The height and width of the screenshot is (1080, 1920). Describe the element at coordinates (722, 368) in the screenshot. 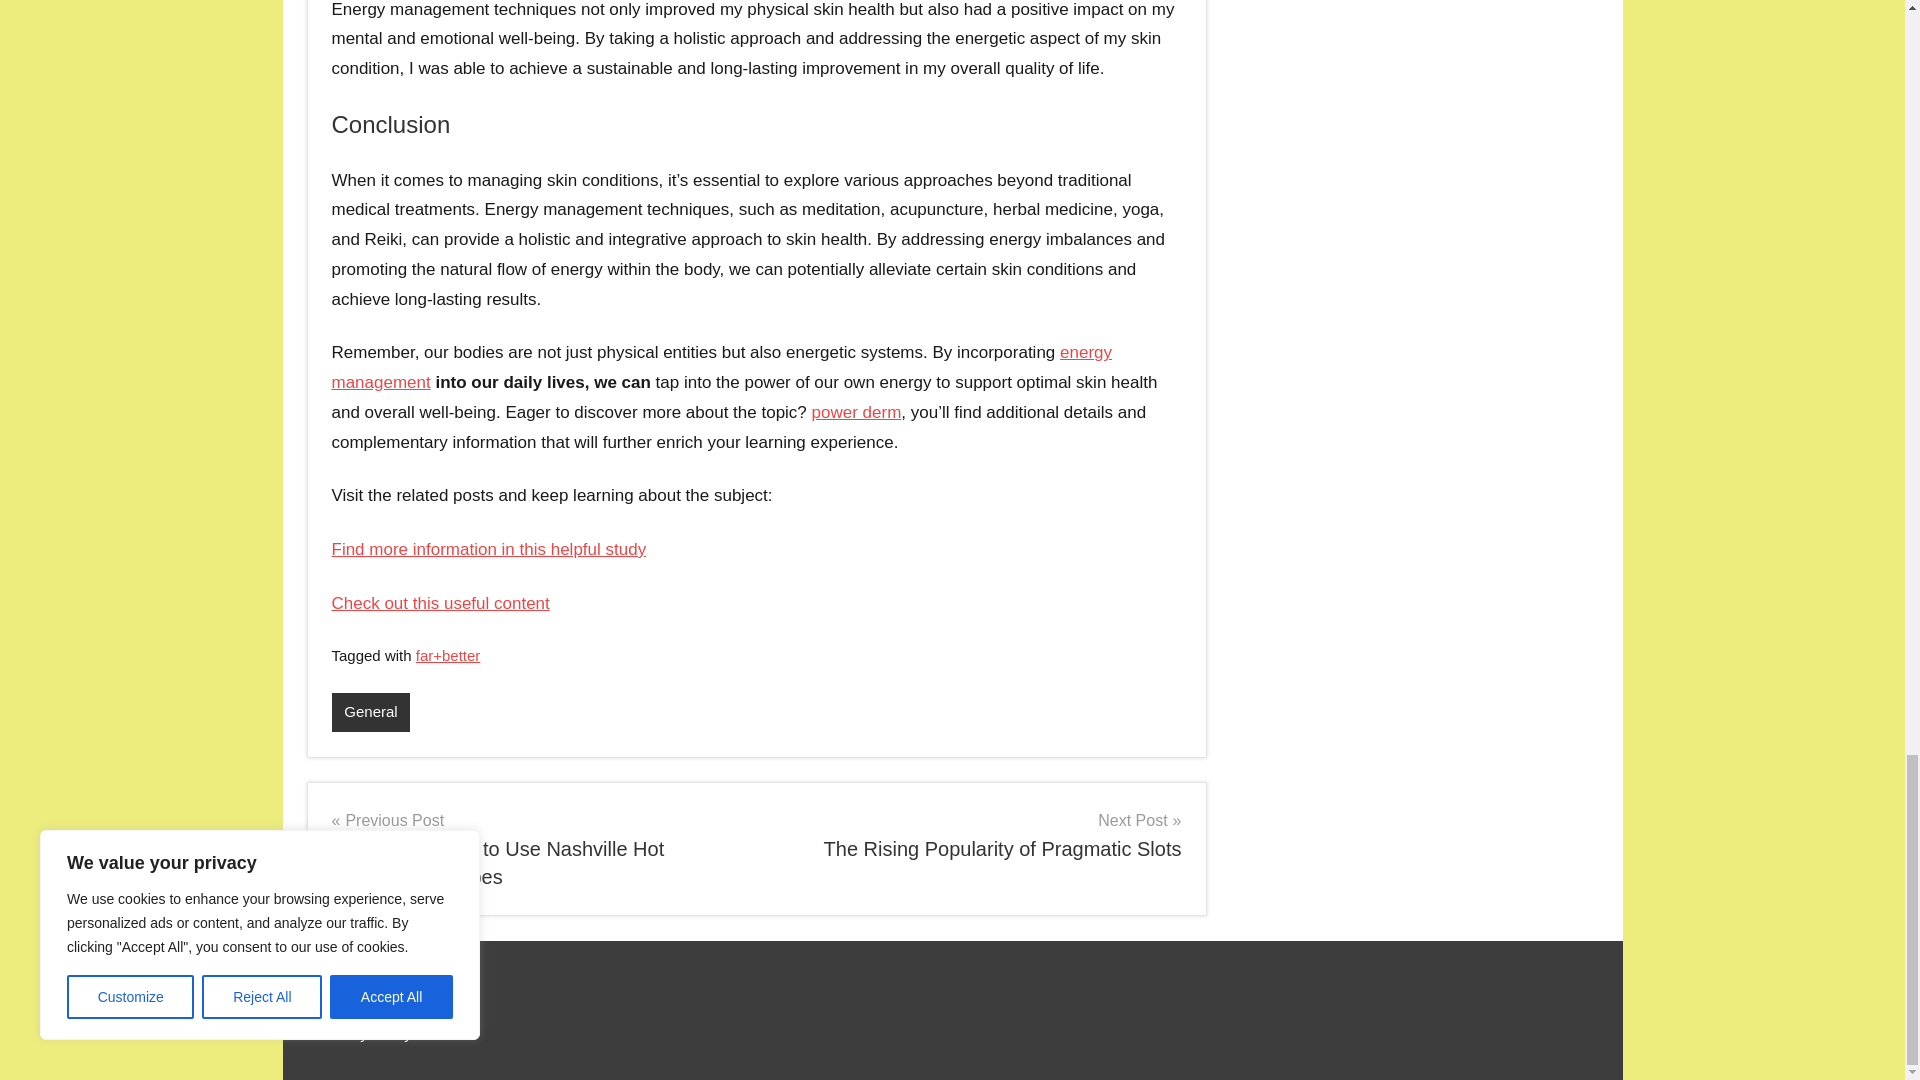

I see `energy management` at that location.